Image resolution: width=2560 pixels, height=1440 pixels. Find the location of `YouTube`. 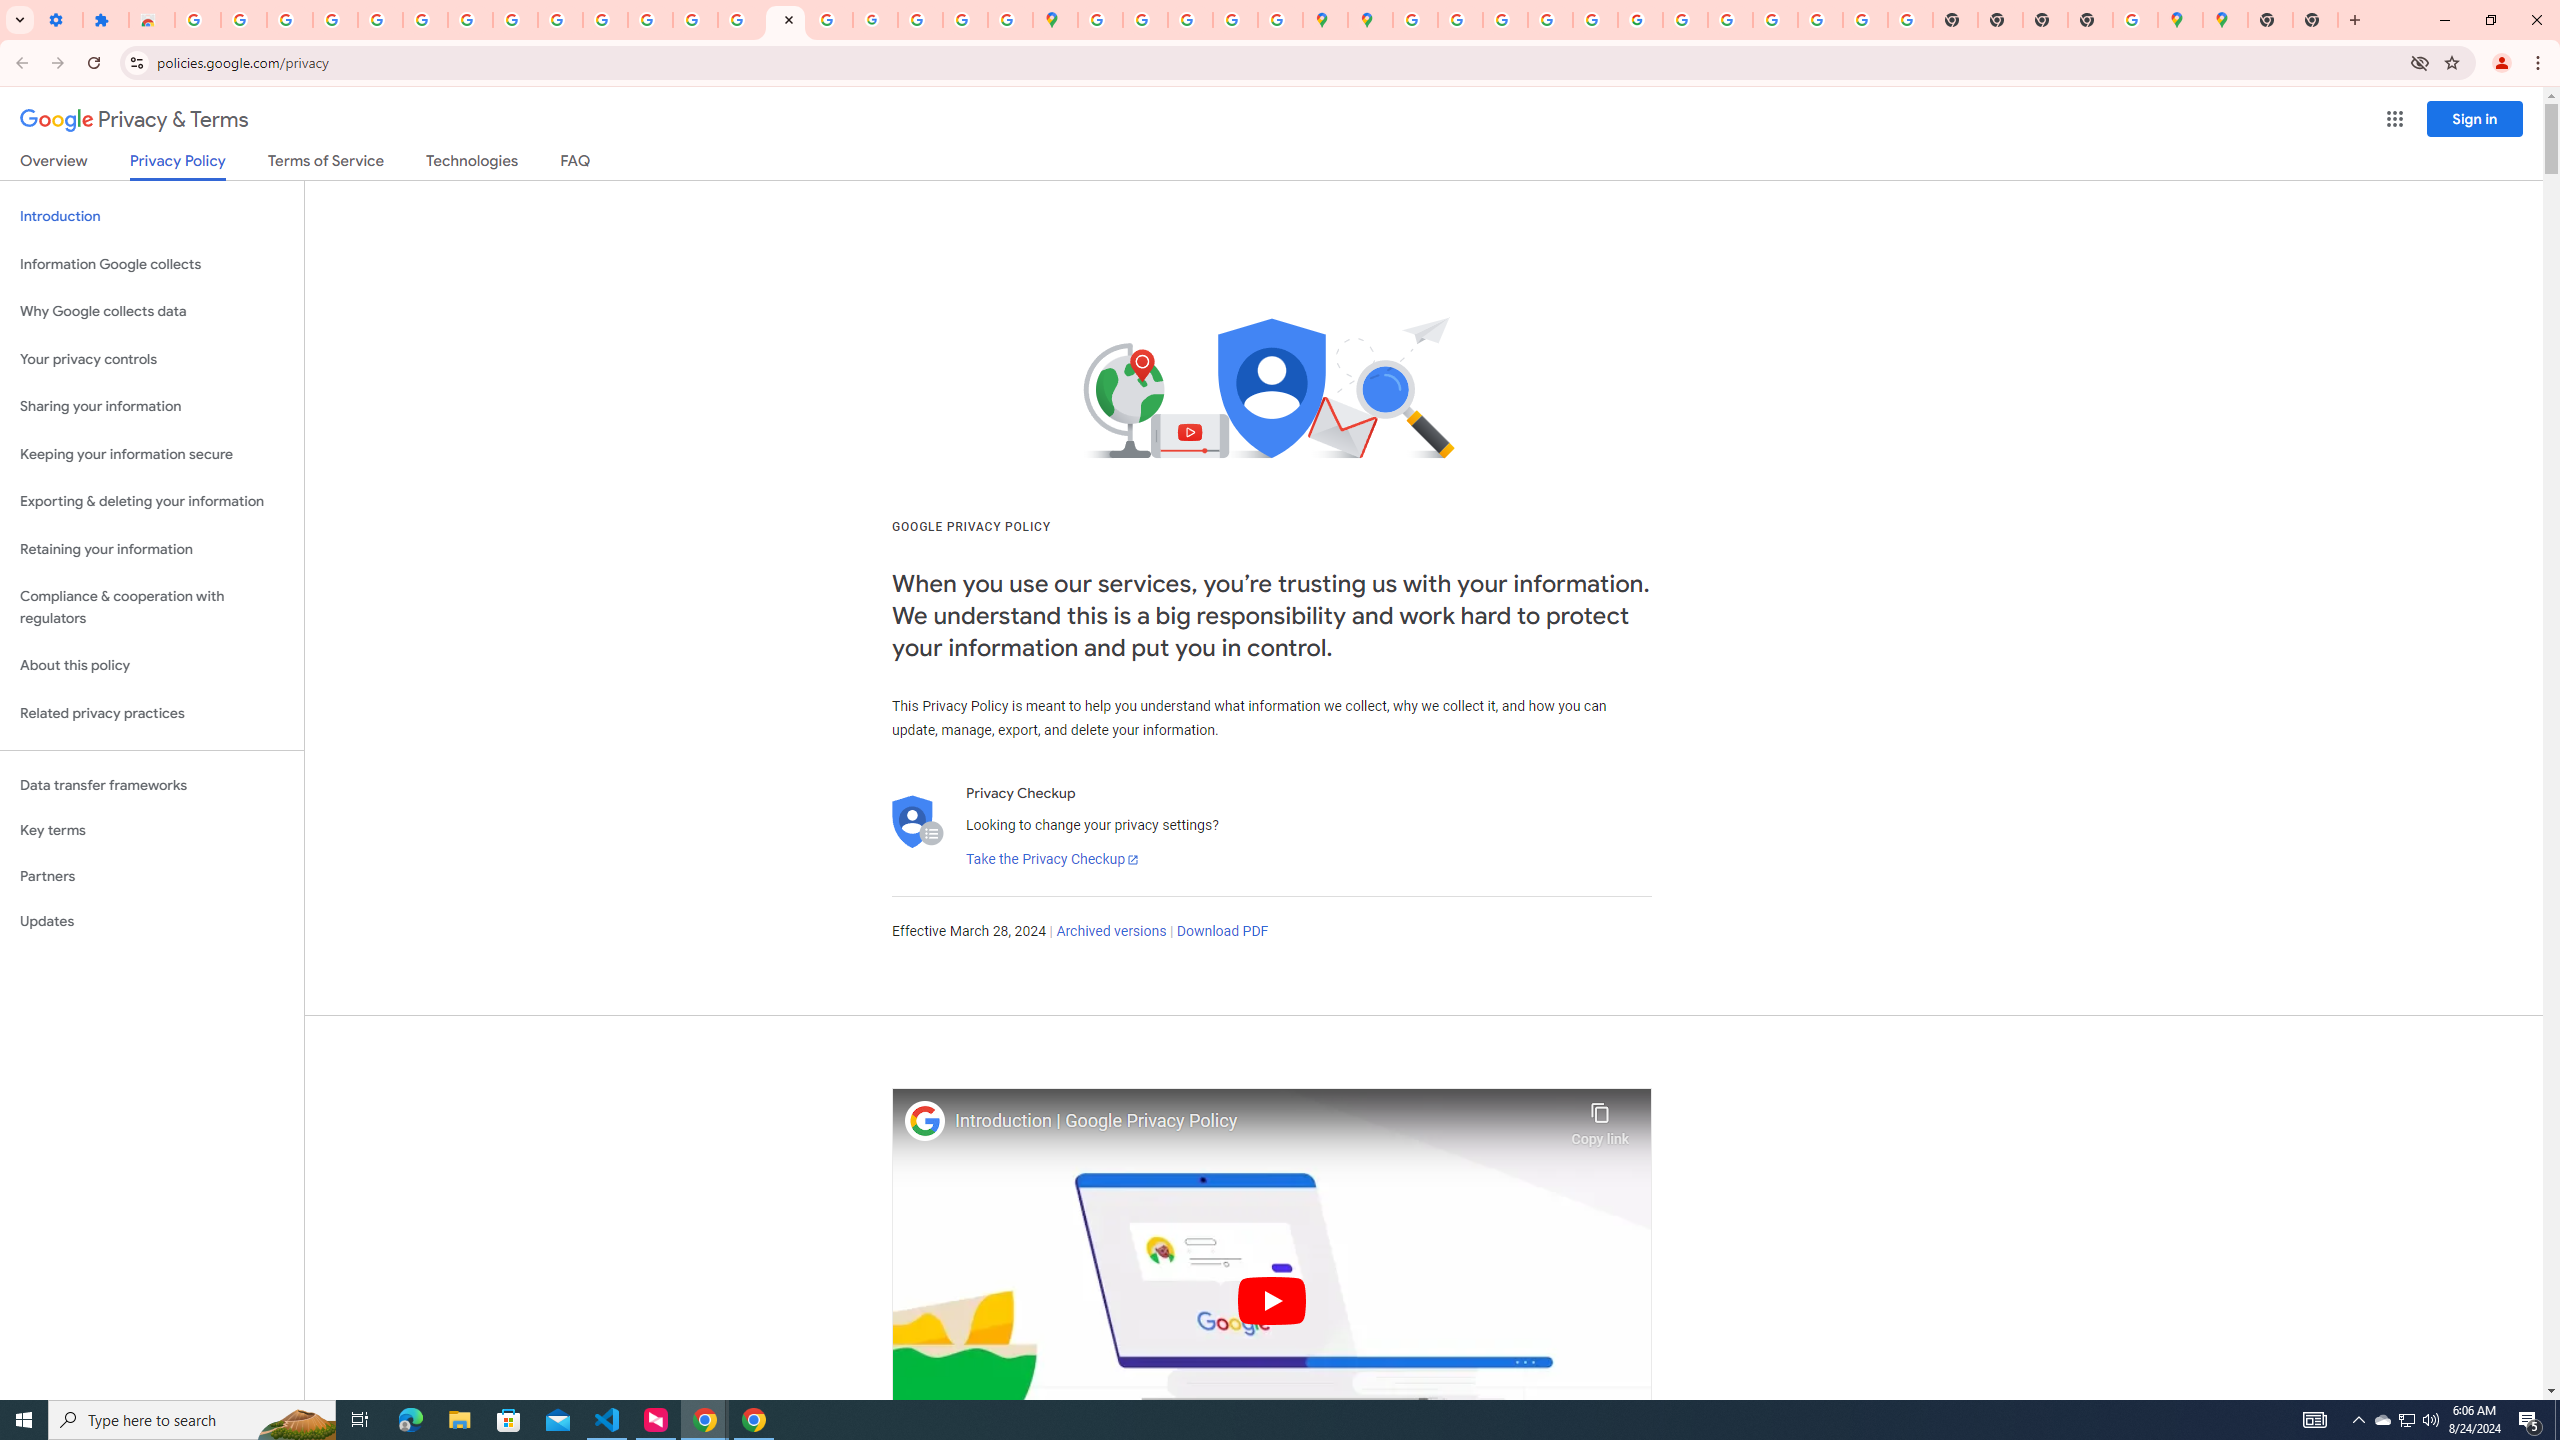

YouTube is located at coordinates (515, 20).